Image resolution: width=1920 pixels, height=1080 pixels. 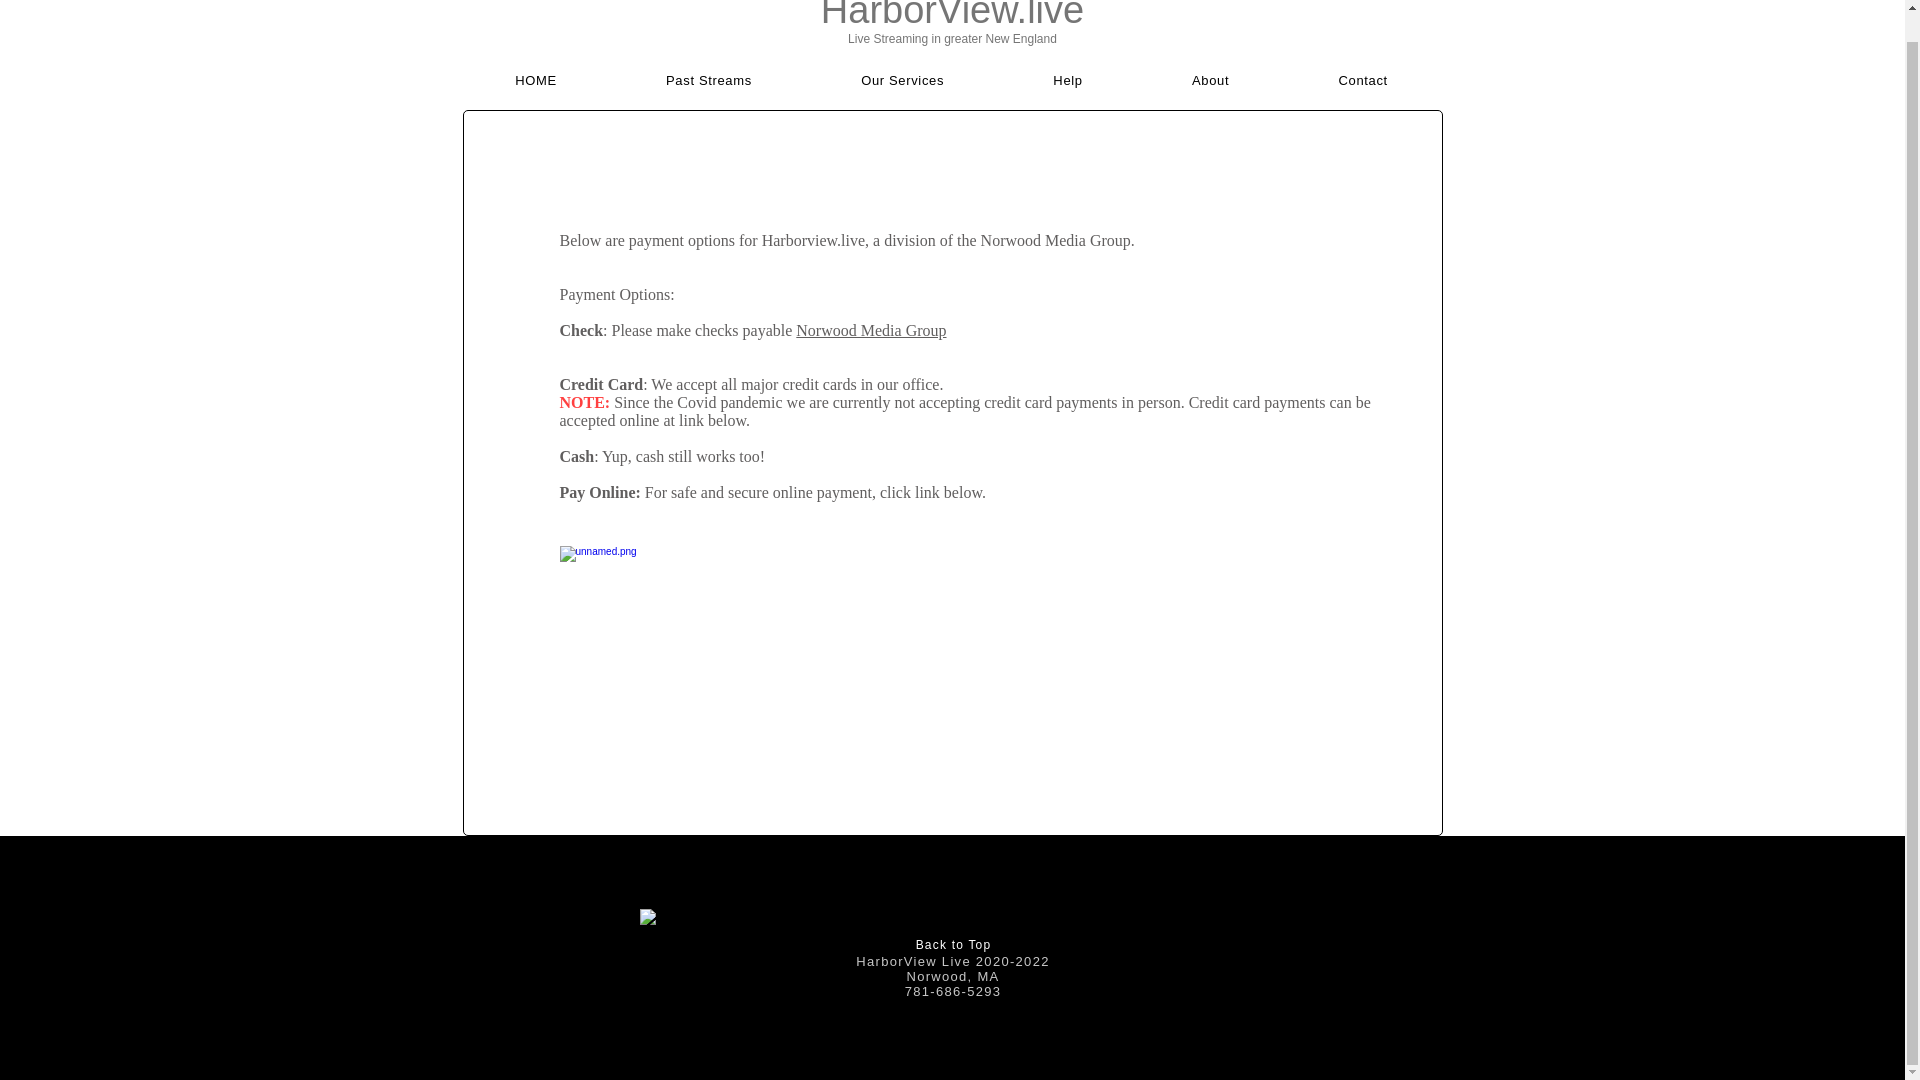 I want to click on About, so click(x=1210, y=80).